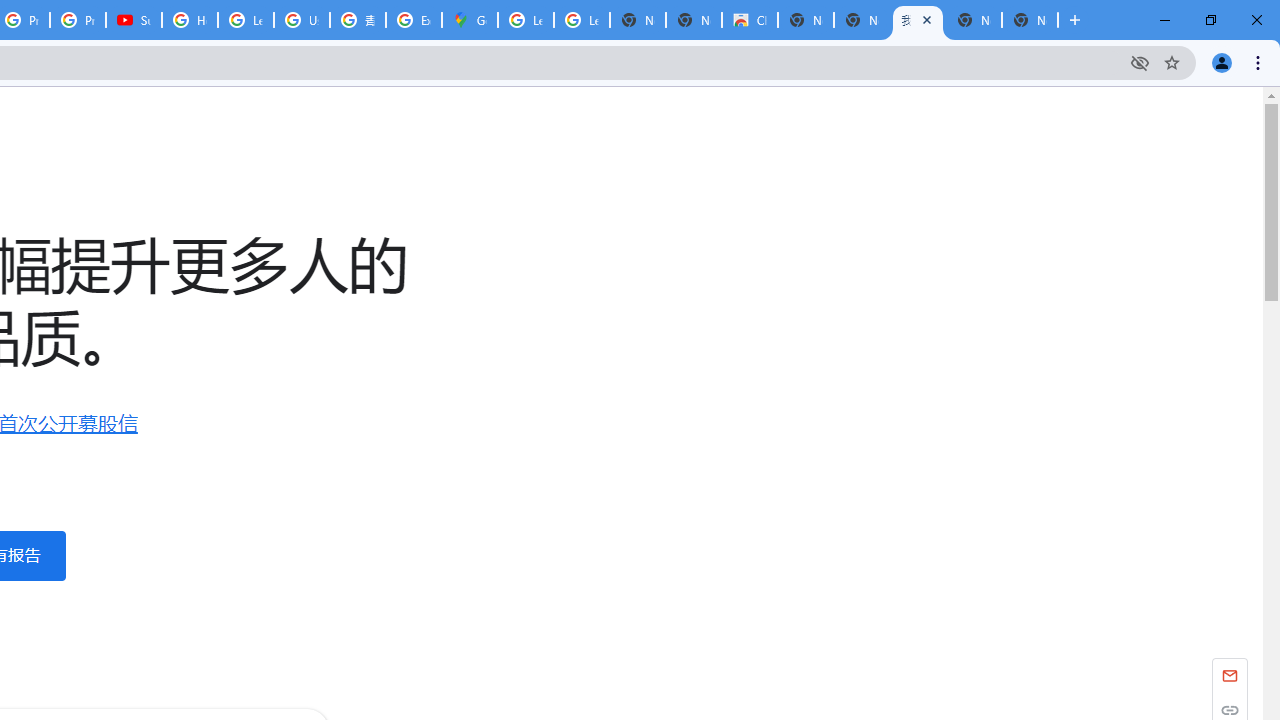  I want to click on Explore new street-level details - Google Maps Help, so click(414, 20).